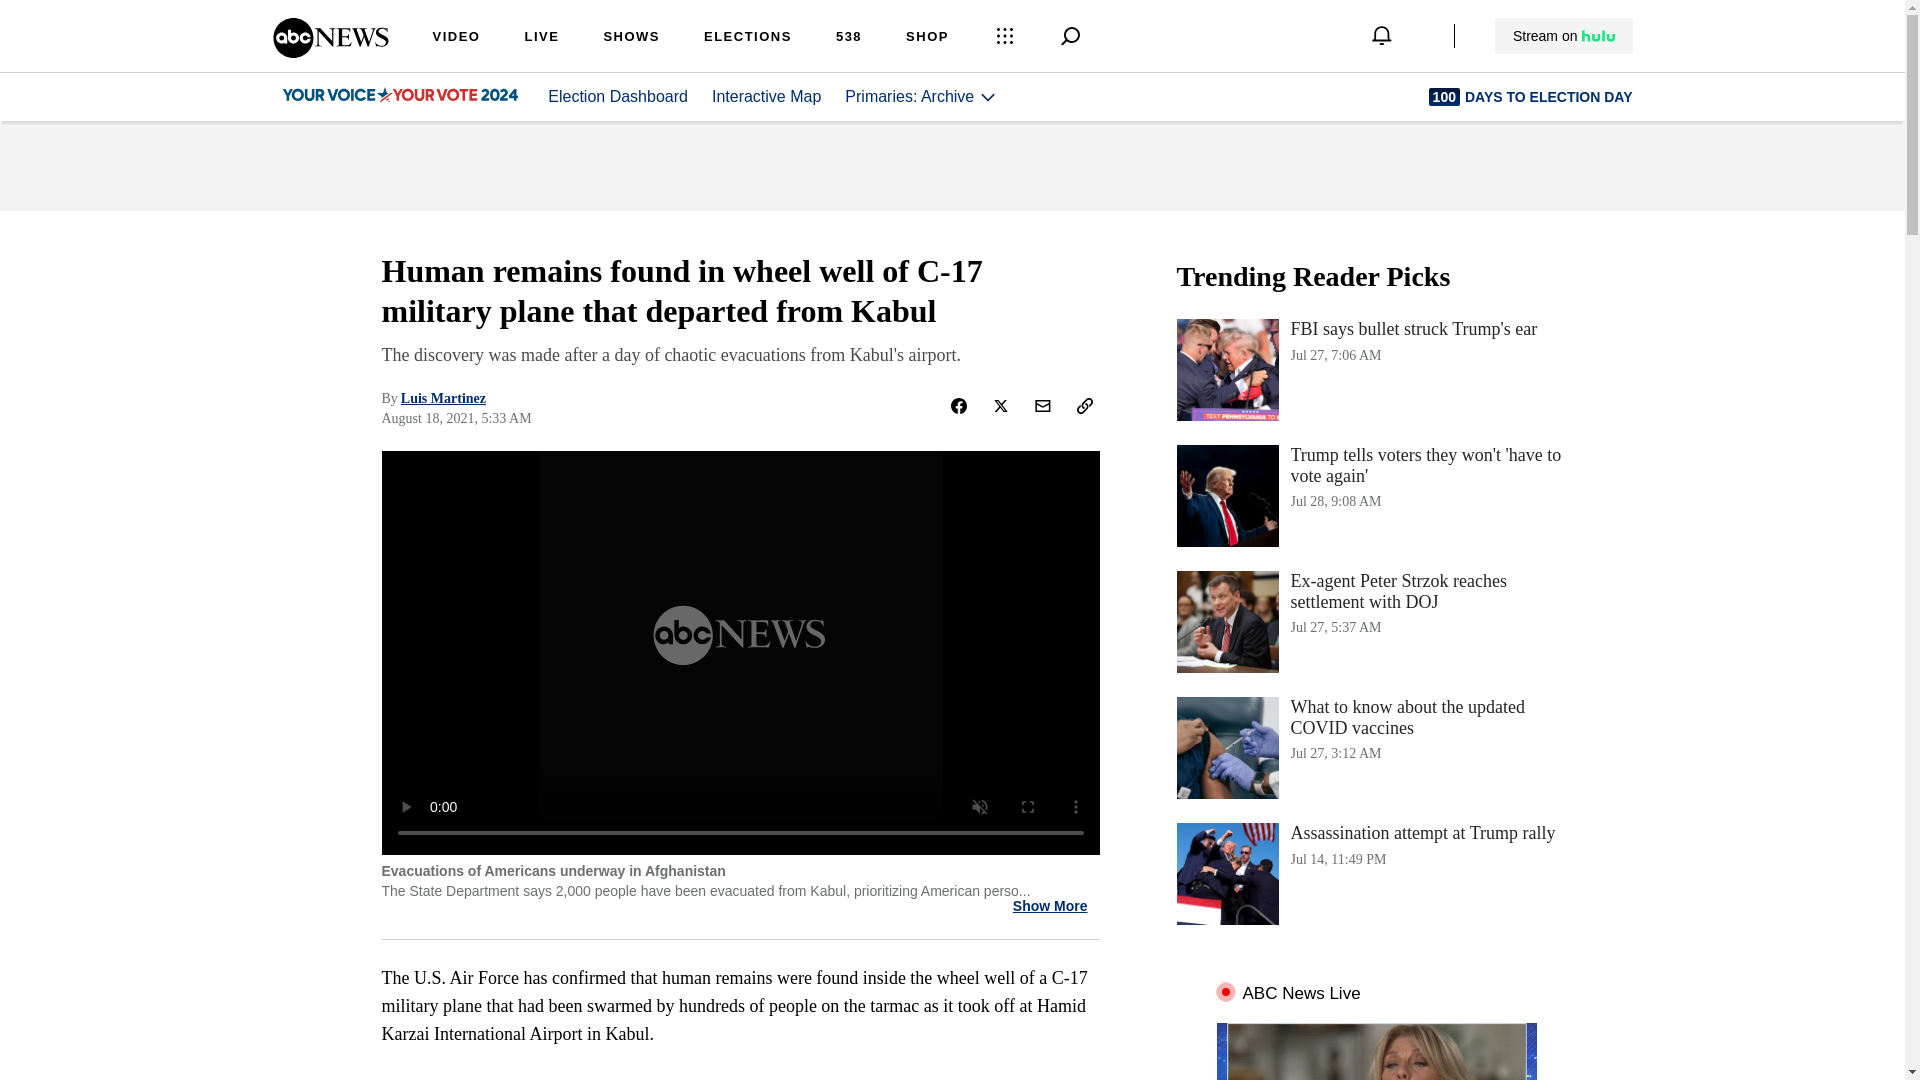 The width and height of the screenshot is (1920, 1080). I want to click on ELECTIONS, so click(748, 38).